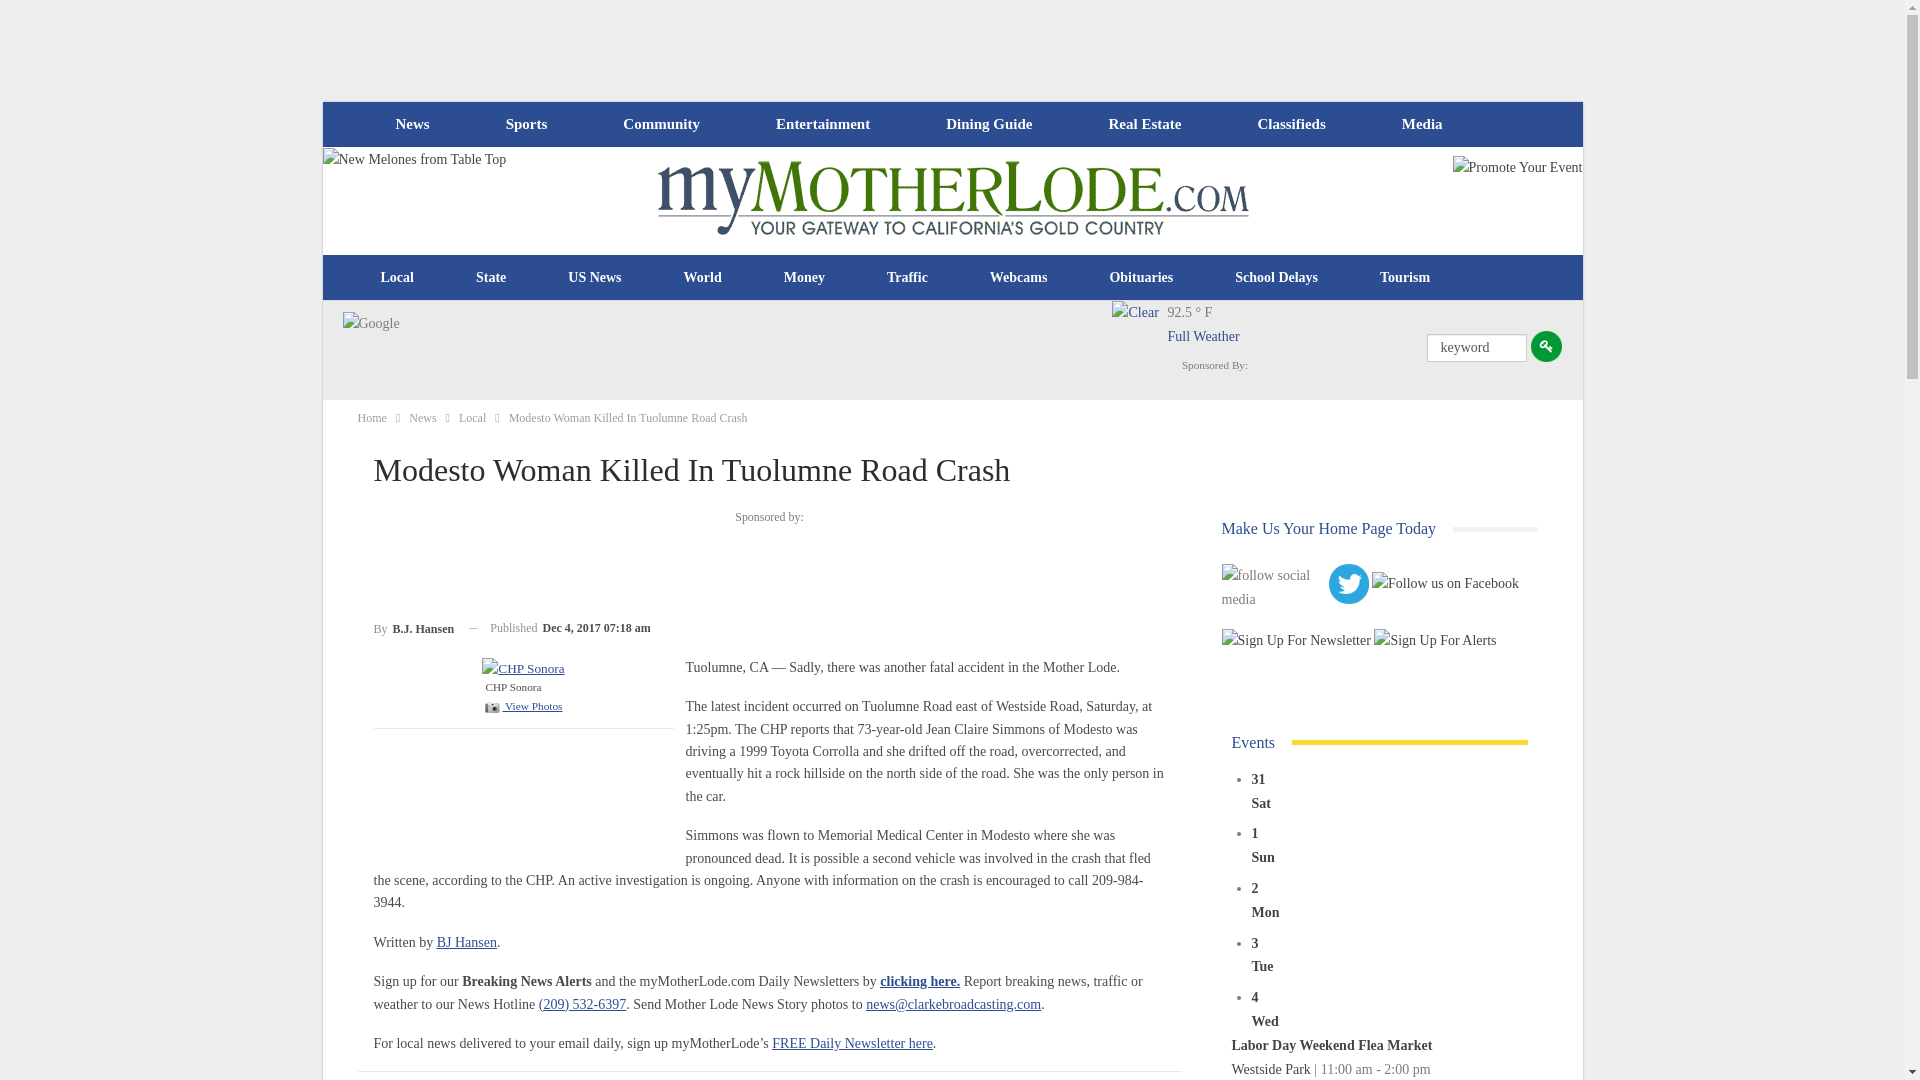 The width and height of the screenshot is (1920, 1080). I want to click on Real Estate, so click(1144, 124).